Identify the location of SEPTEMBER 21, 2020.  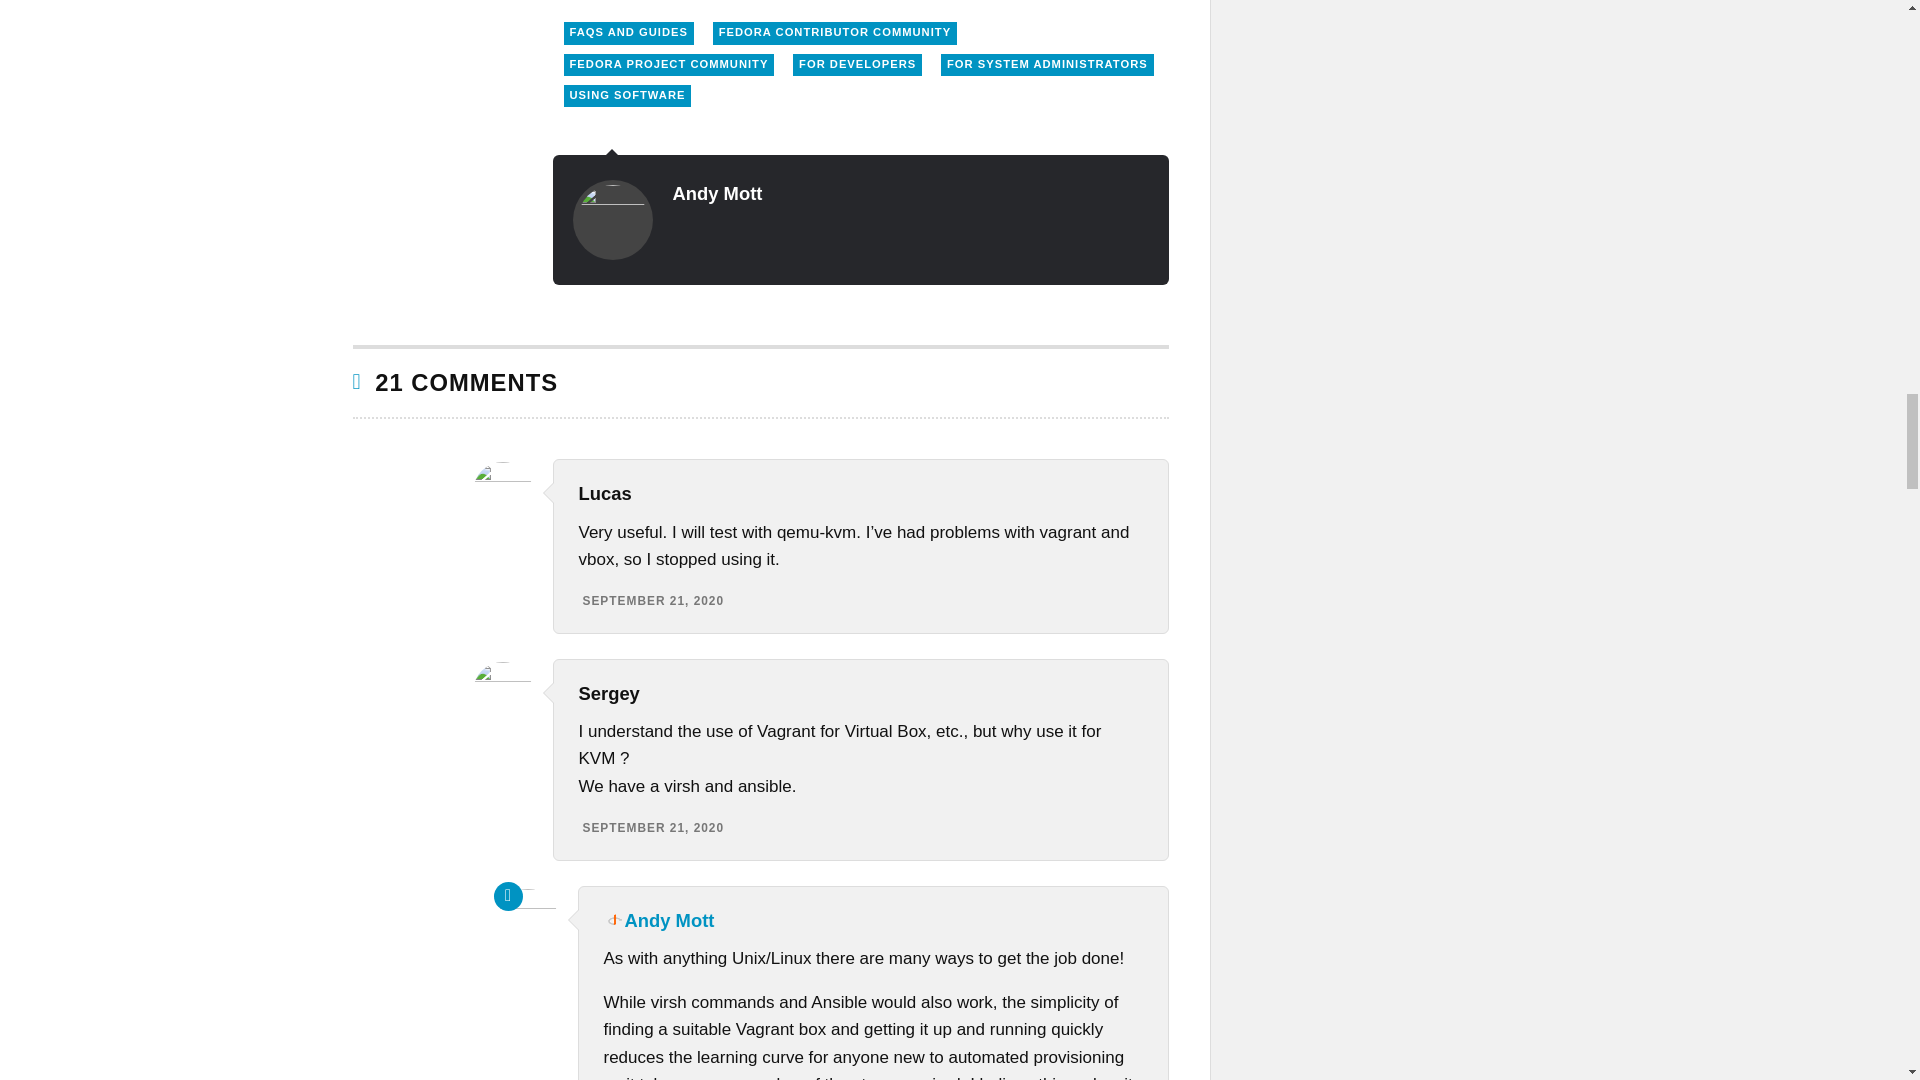
(652, 601).